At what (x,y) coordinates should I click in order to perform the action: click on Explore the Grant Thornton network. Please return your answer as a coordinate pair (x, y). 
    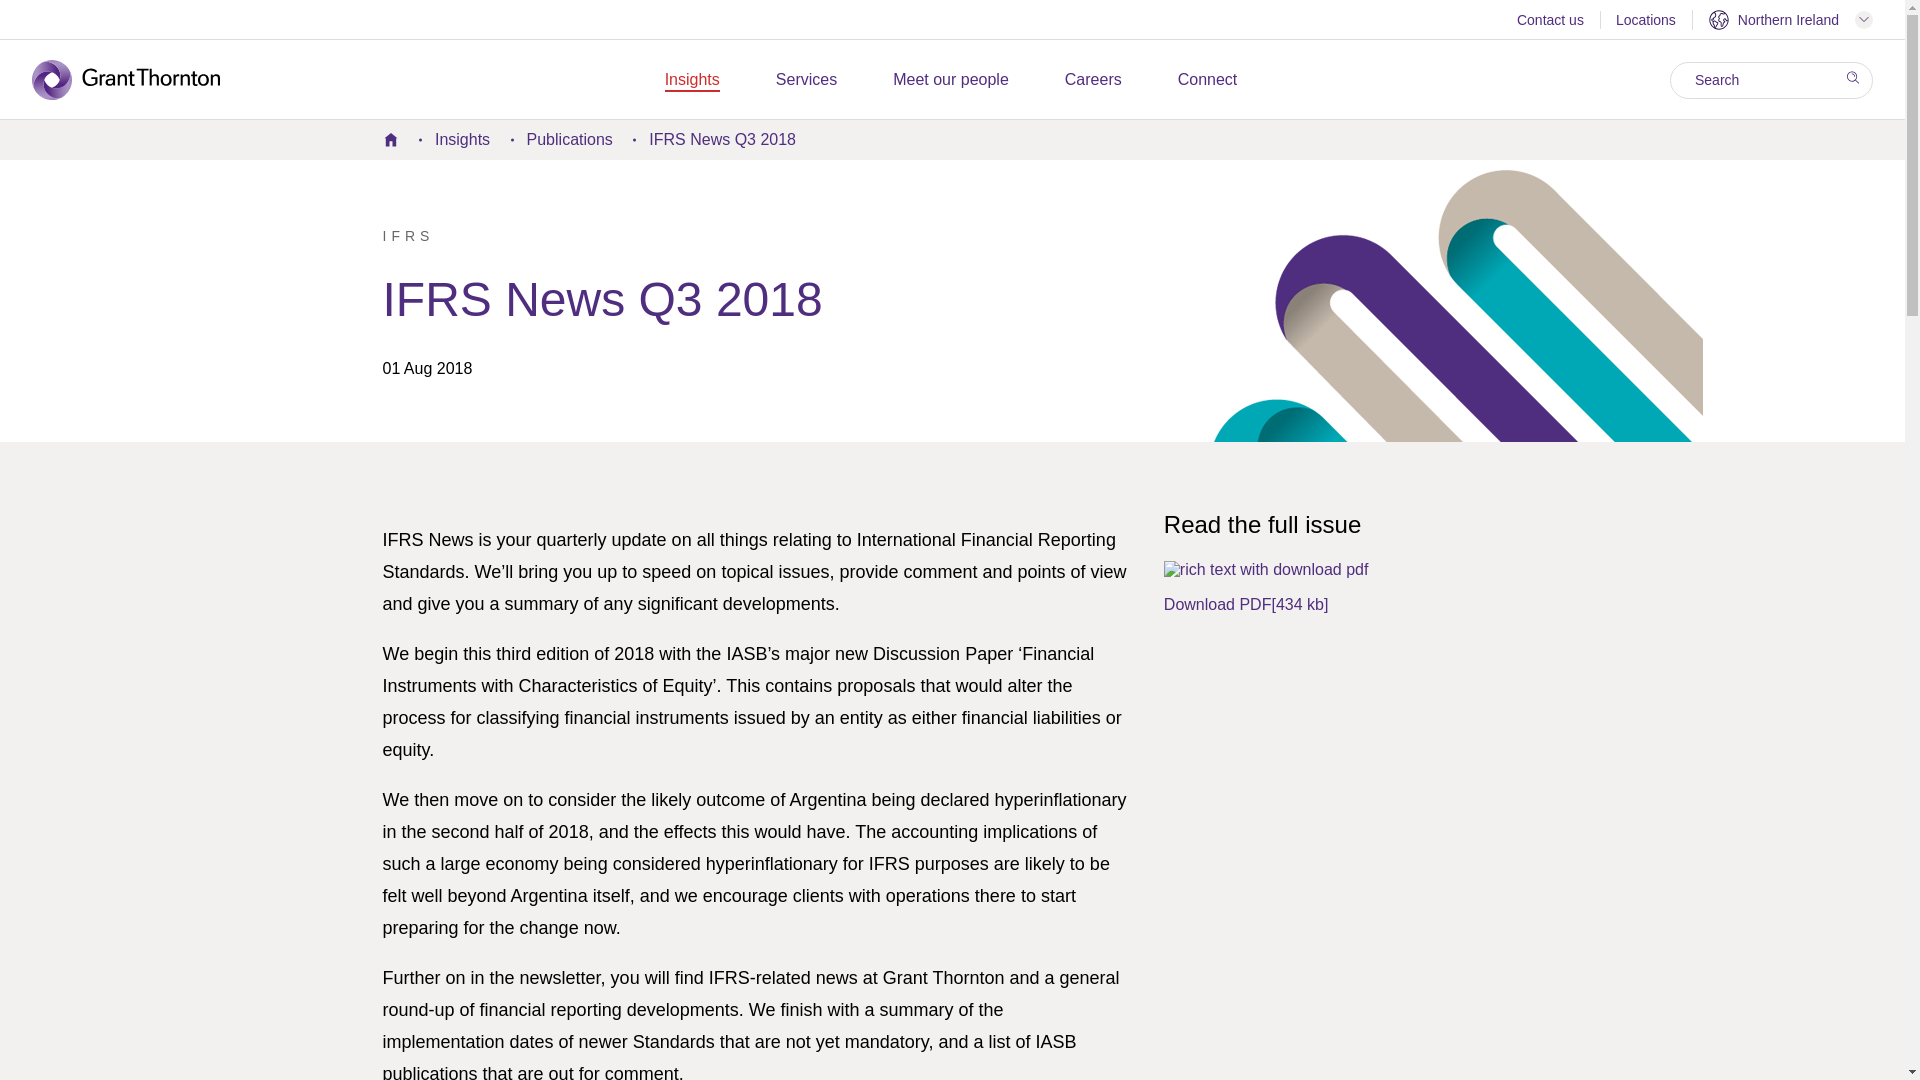
    Looking at the image, I should click on (1790, 20).